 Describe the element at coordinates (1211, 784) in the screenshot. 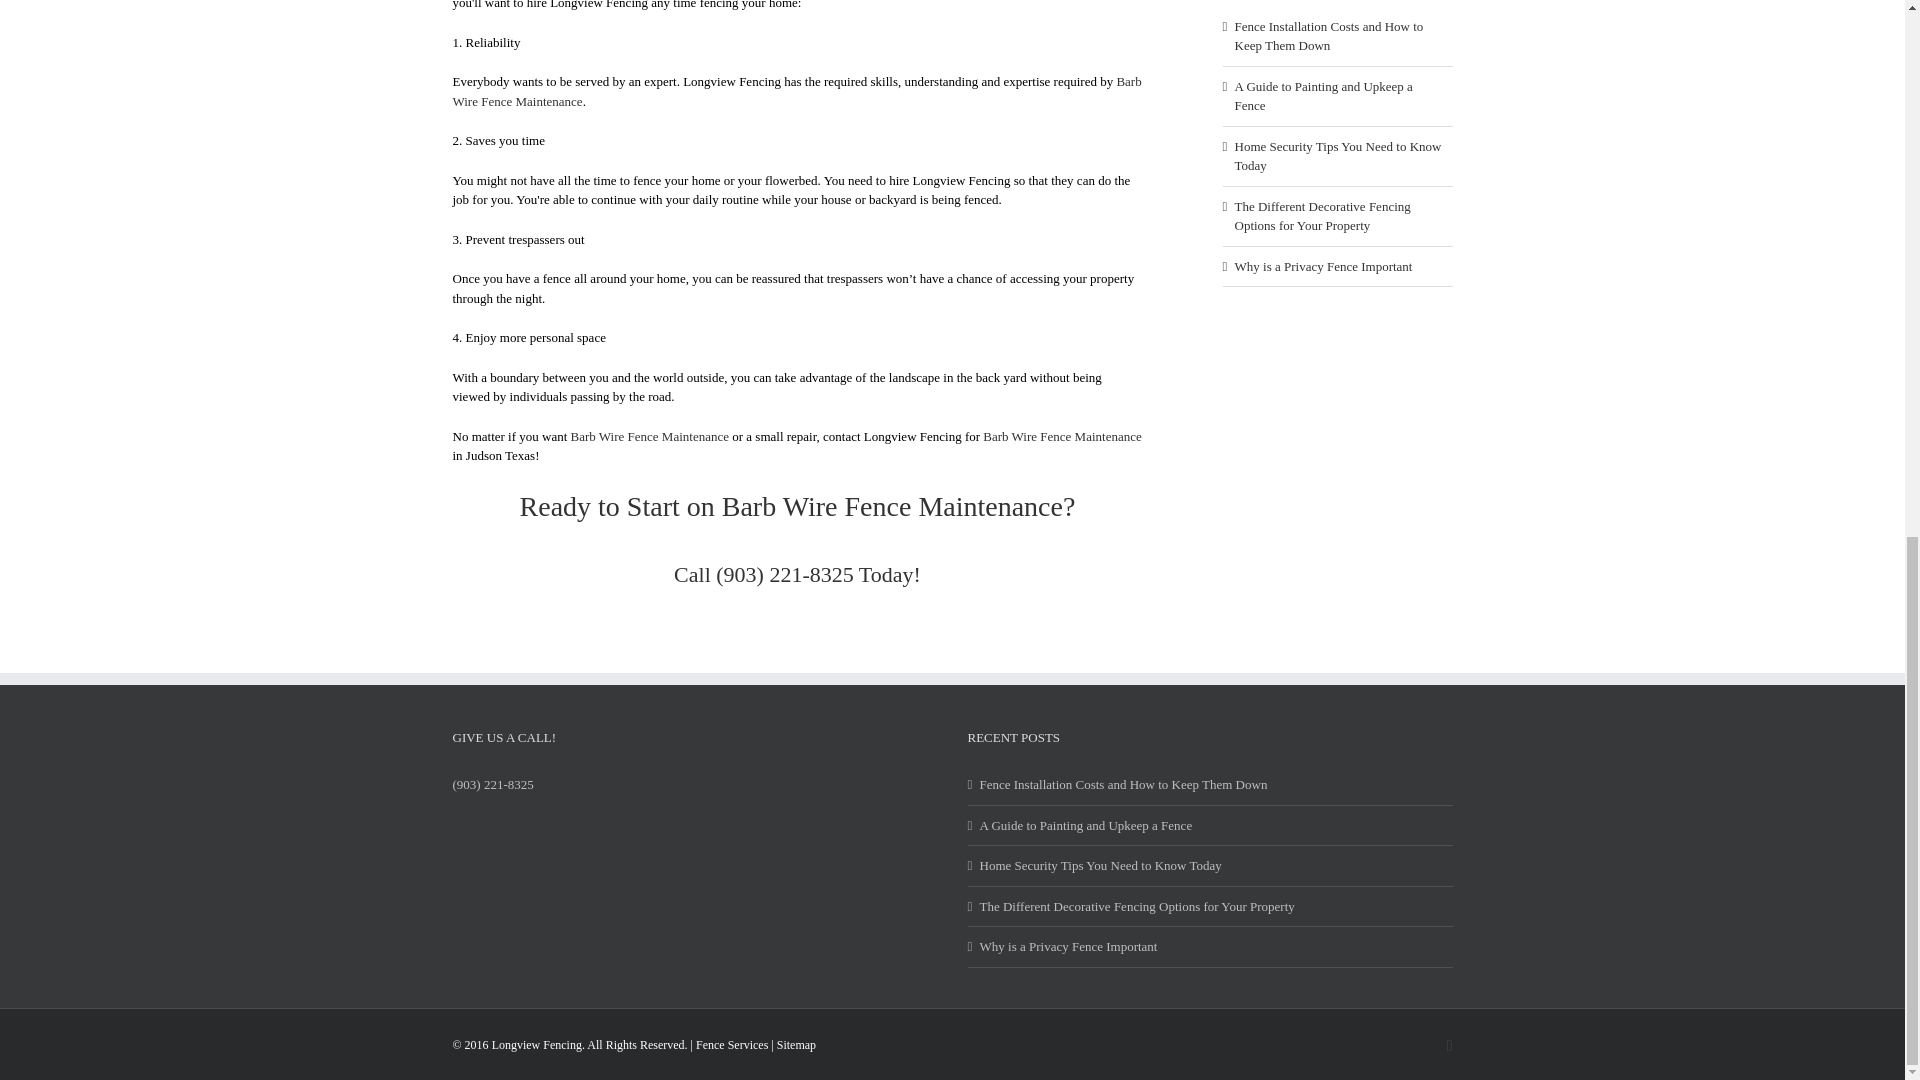

I see `Fence Installation Costs and How to Keep Them Down` at that location.